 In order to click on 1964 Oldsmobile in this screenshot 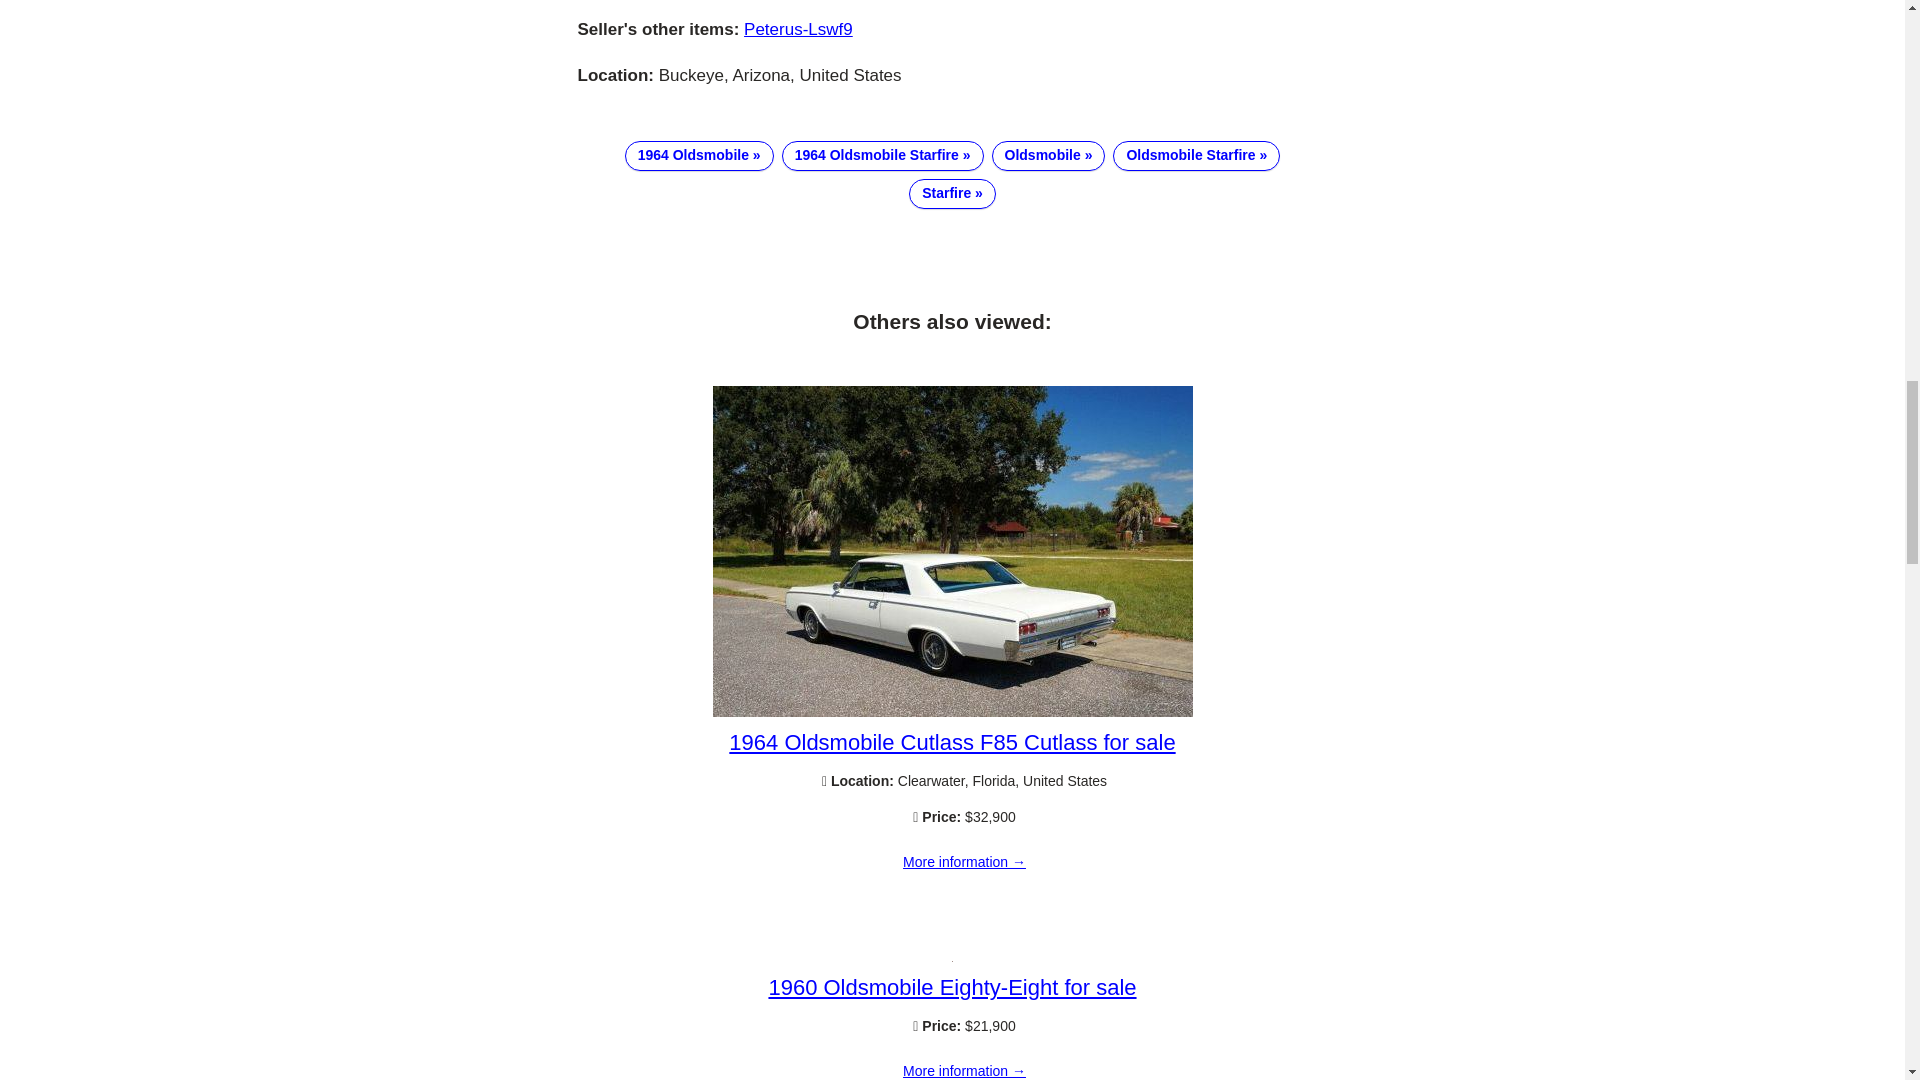, I will do `click(699, 156)`.